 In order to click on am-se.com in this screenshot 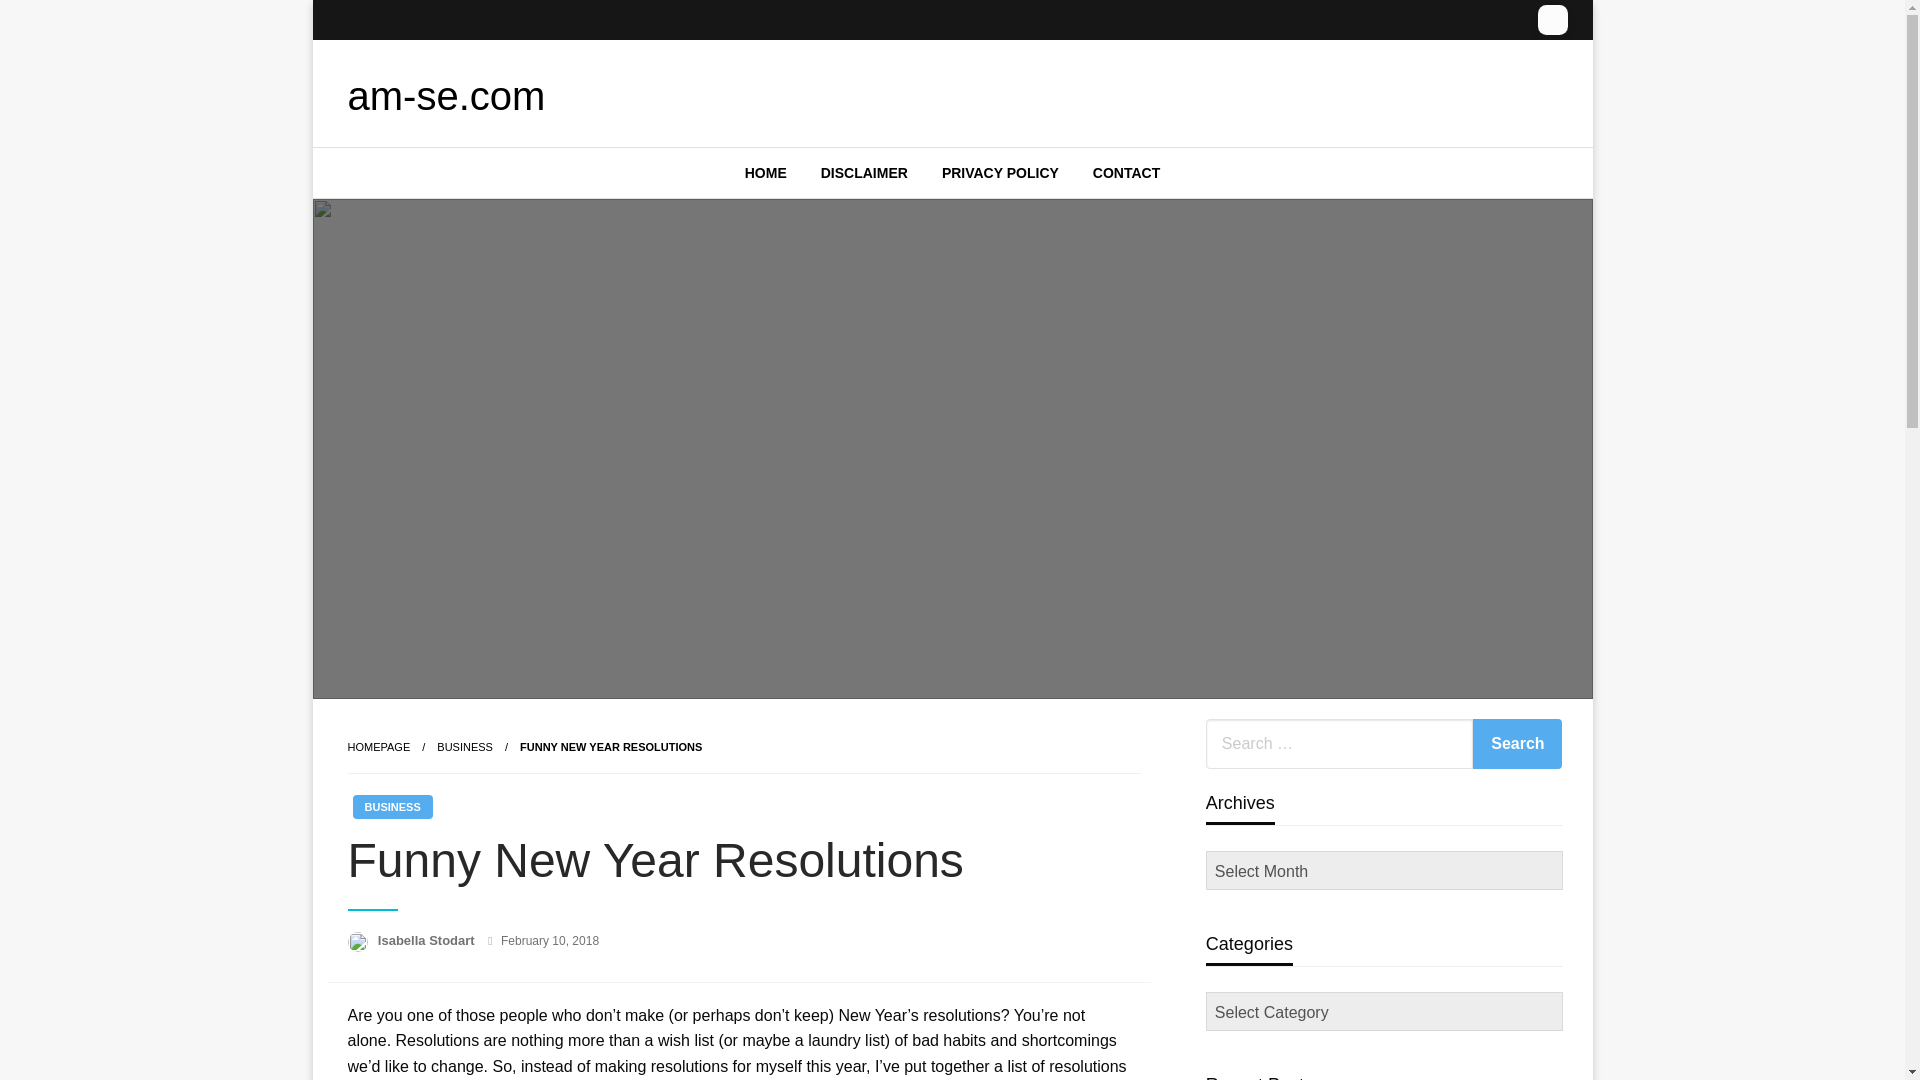, I will do `click(446, 96)`.